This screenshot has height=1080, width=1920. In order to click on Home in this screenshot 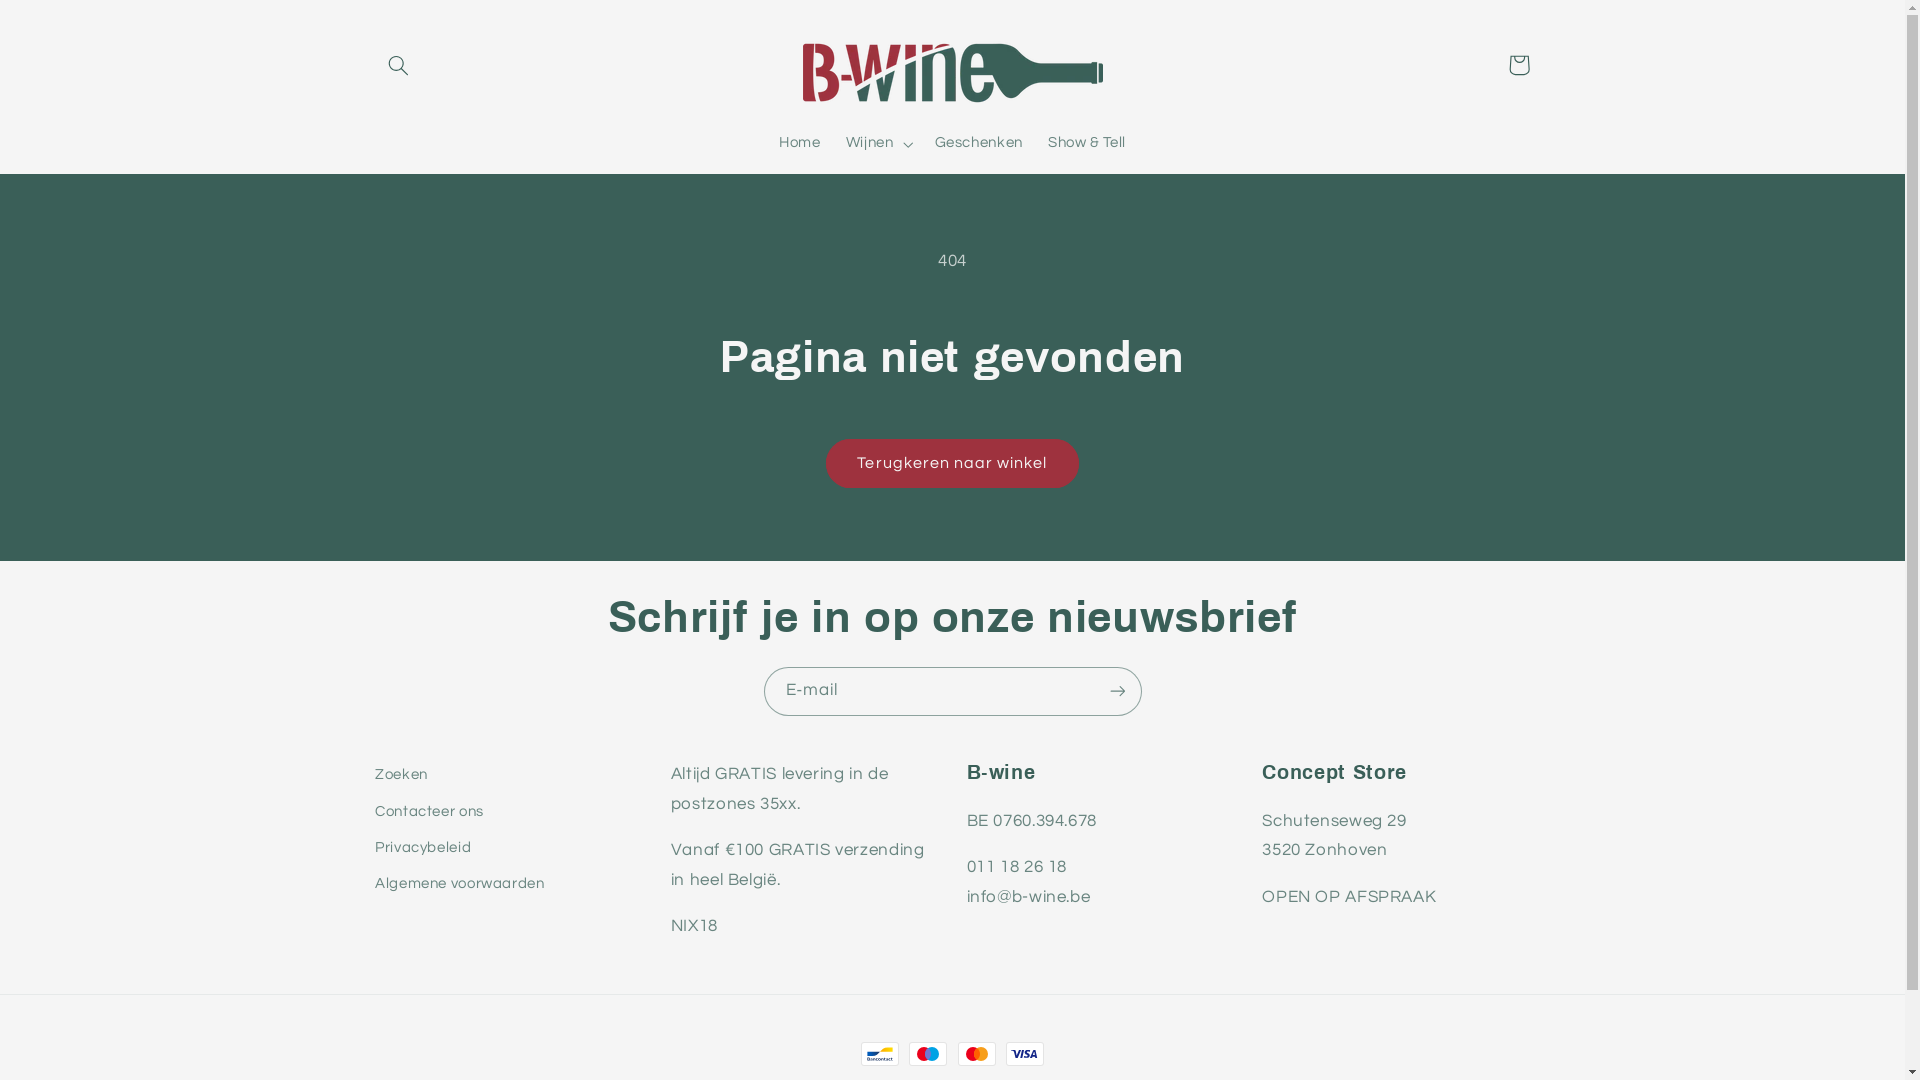, I will do `click(800, 144)`.